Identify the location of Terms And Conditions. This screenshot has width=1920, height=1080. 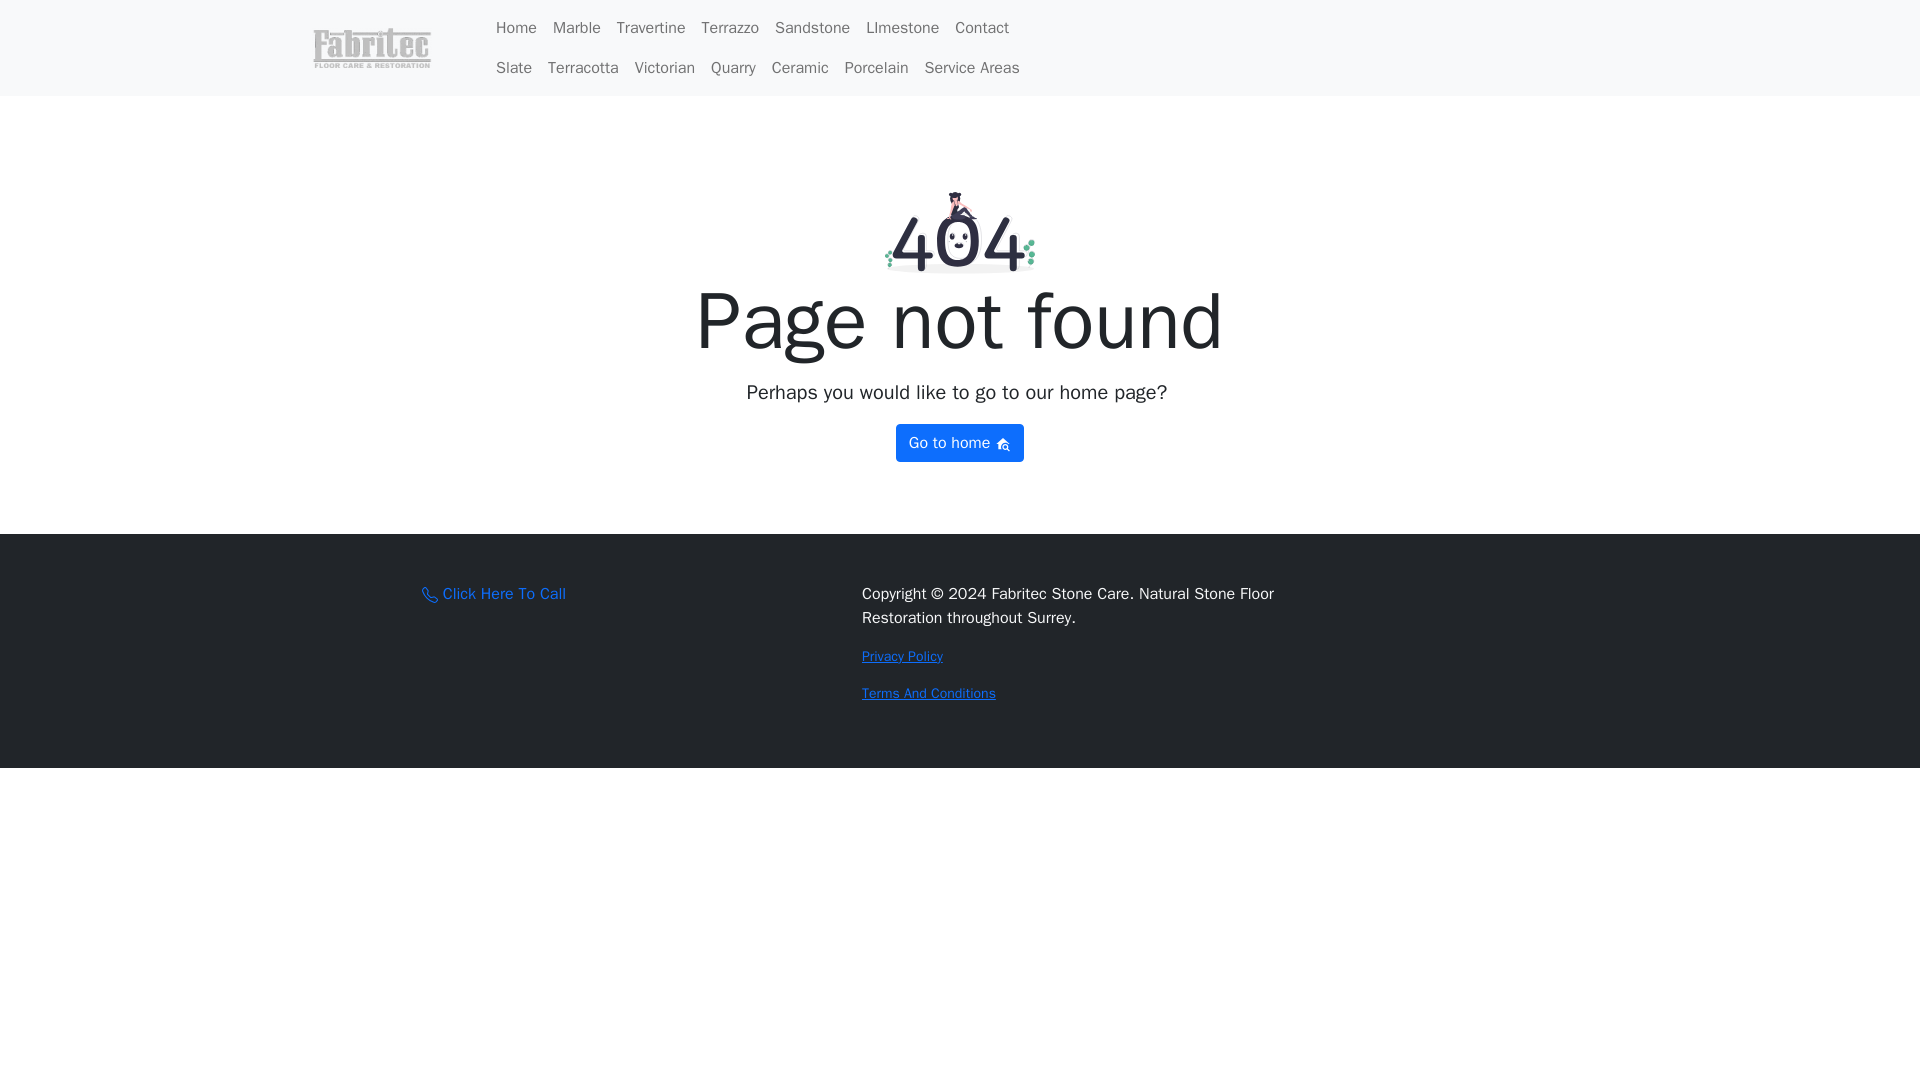
(929, 693).